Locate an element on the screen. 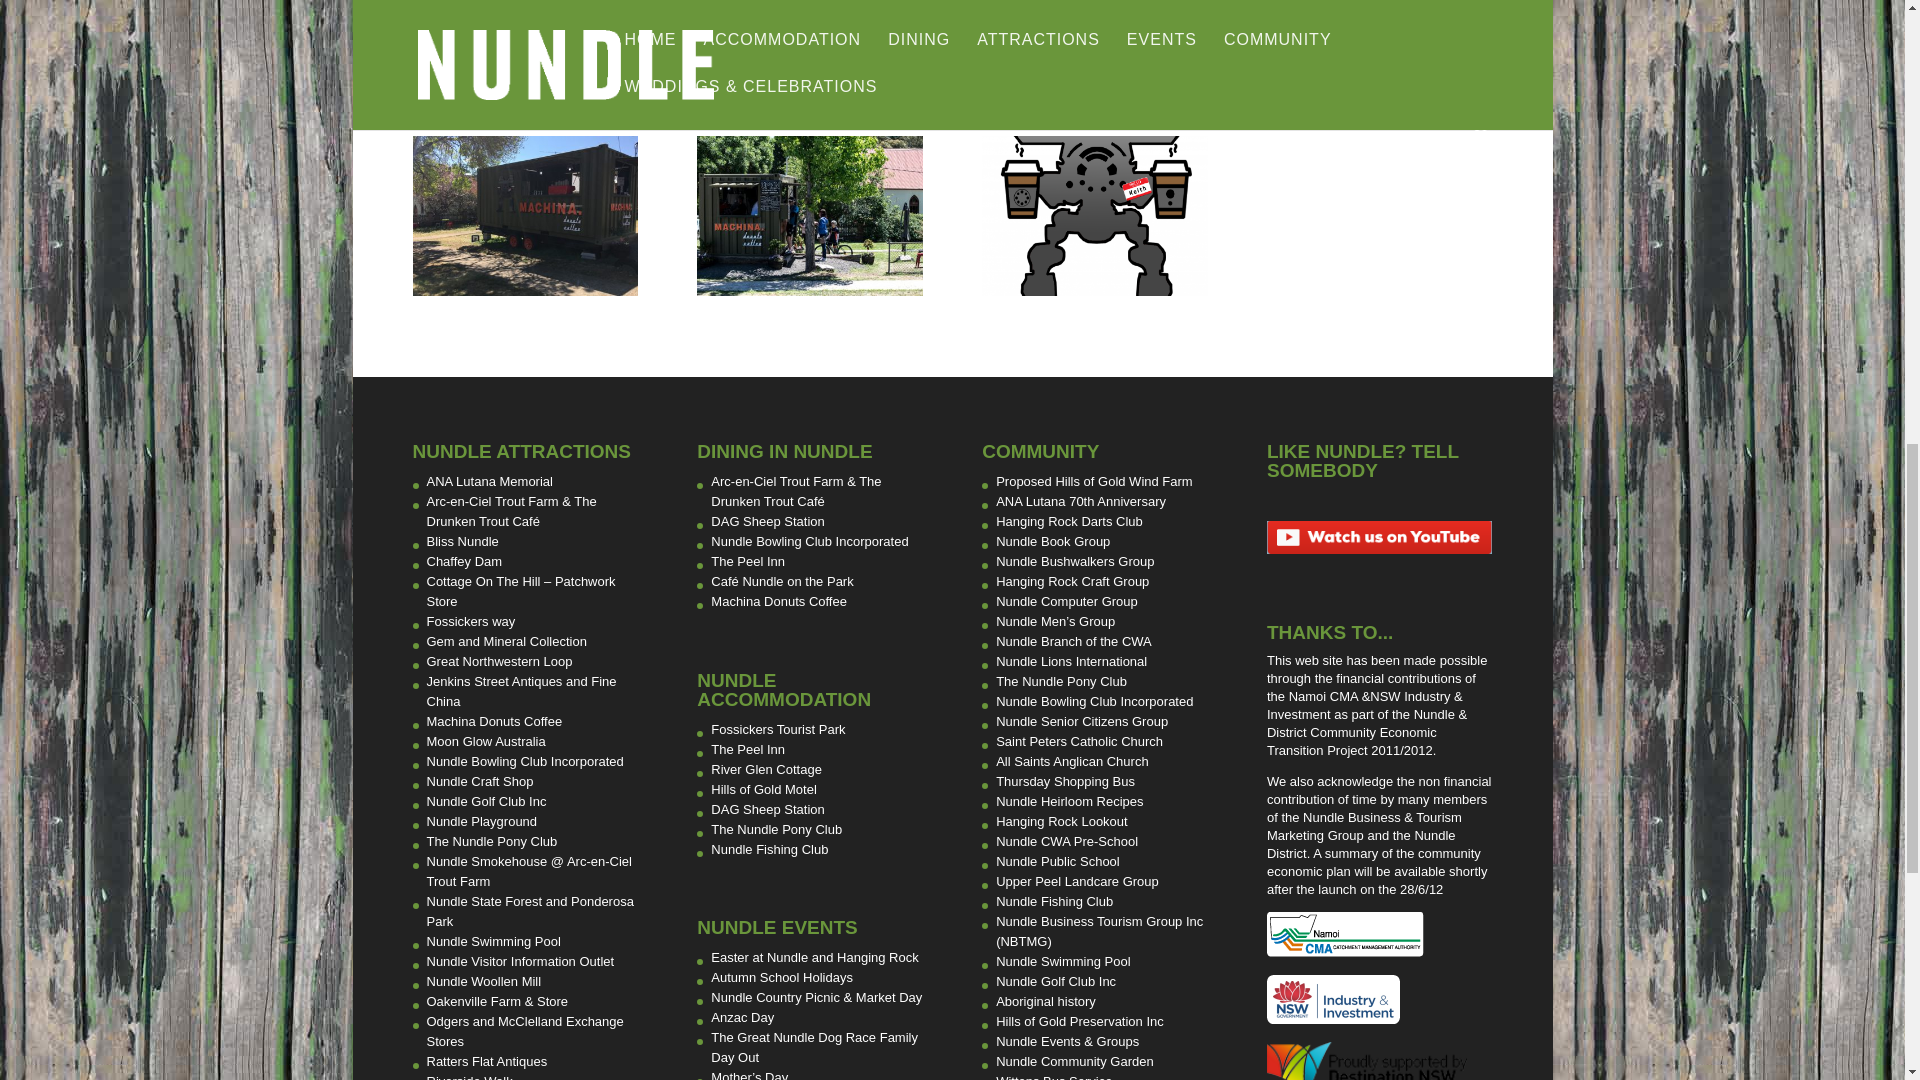 The image size is (1920, 1080). keith black steam is located at coordinates (1094, 290).